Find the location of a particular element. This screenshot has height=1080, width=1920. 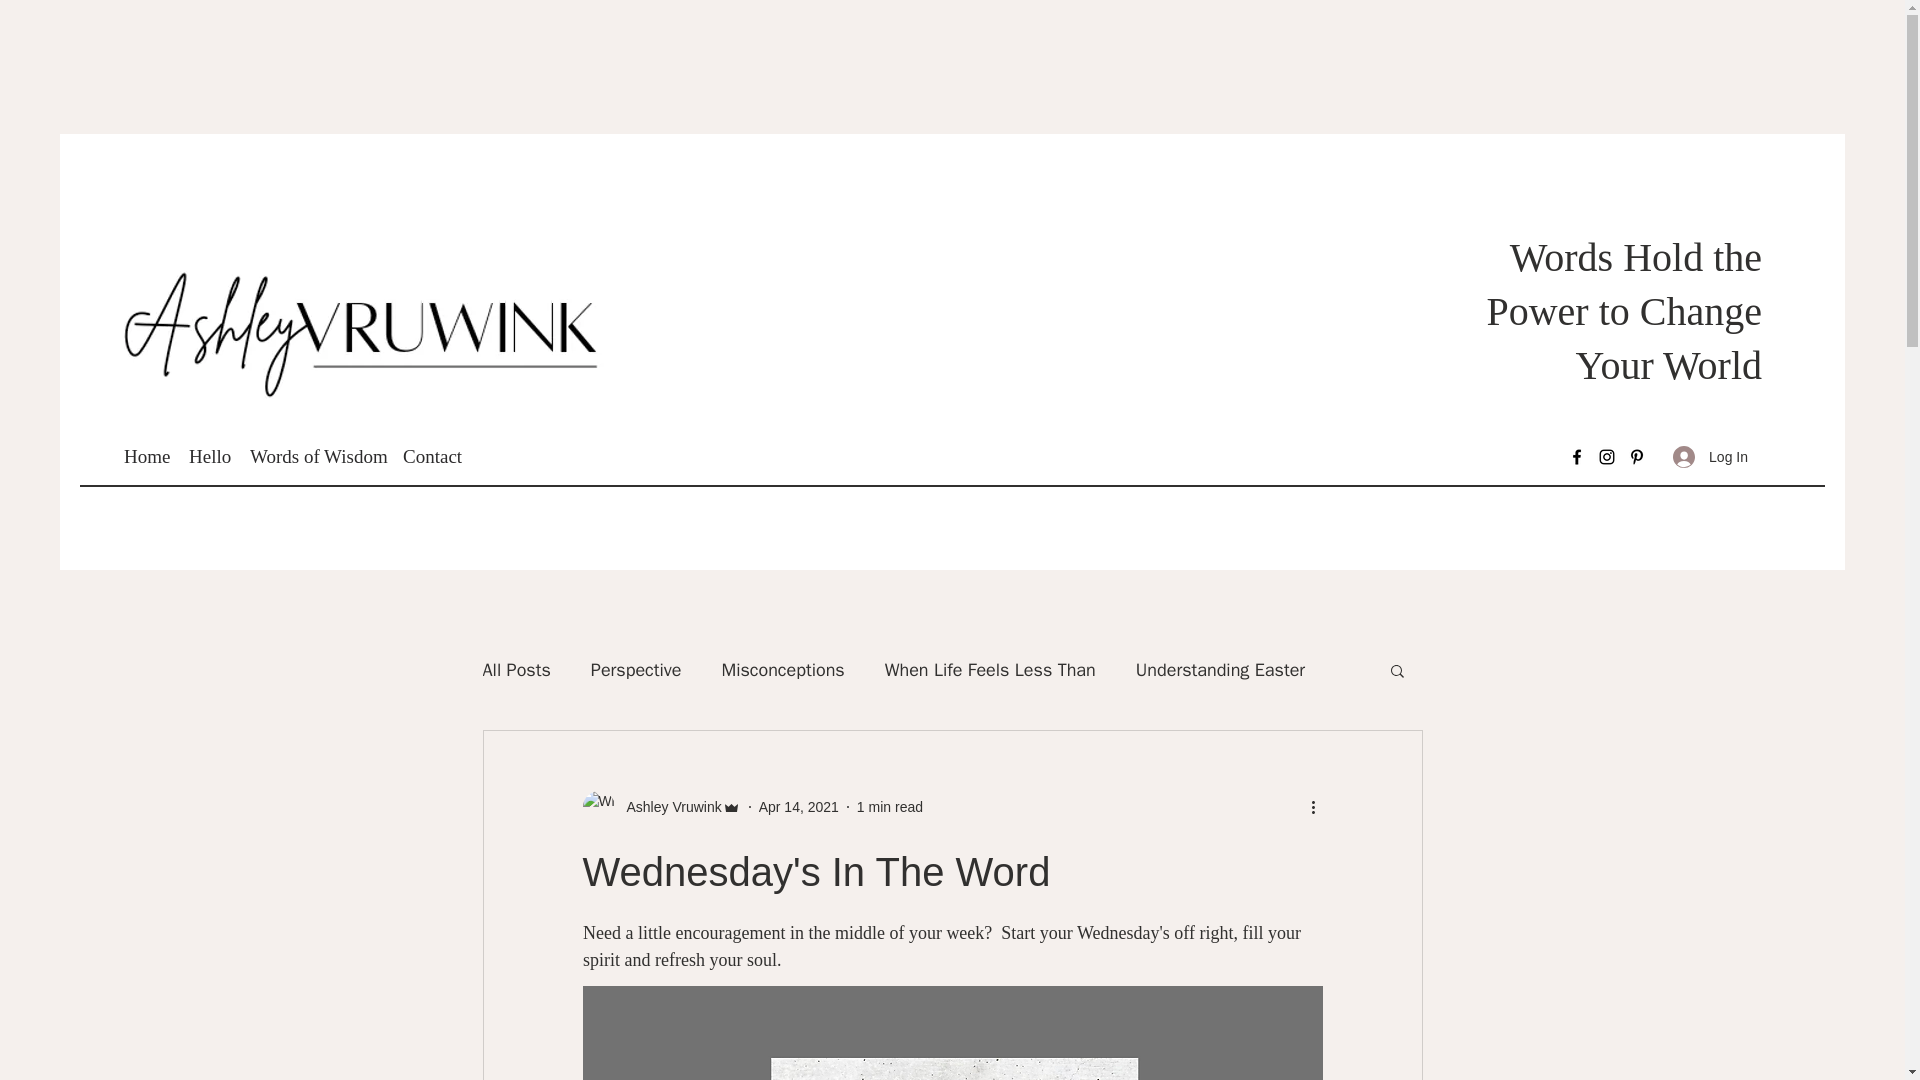

Understanding Easter is located at coordinates (1220, 669).